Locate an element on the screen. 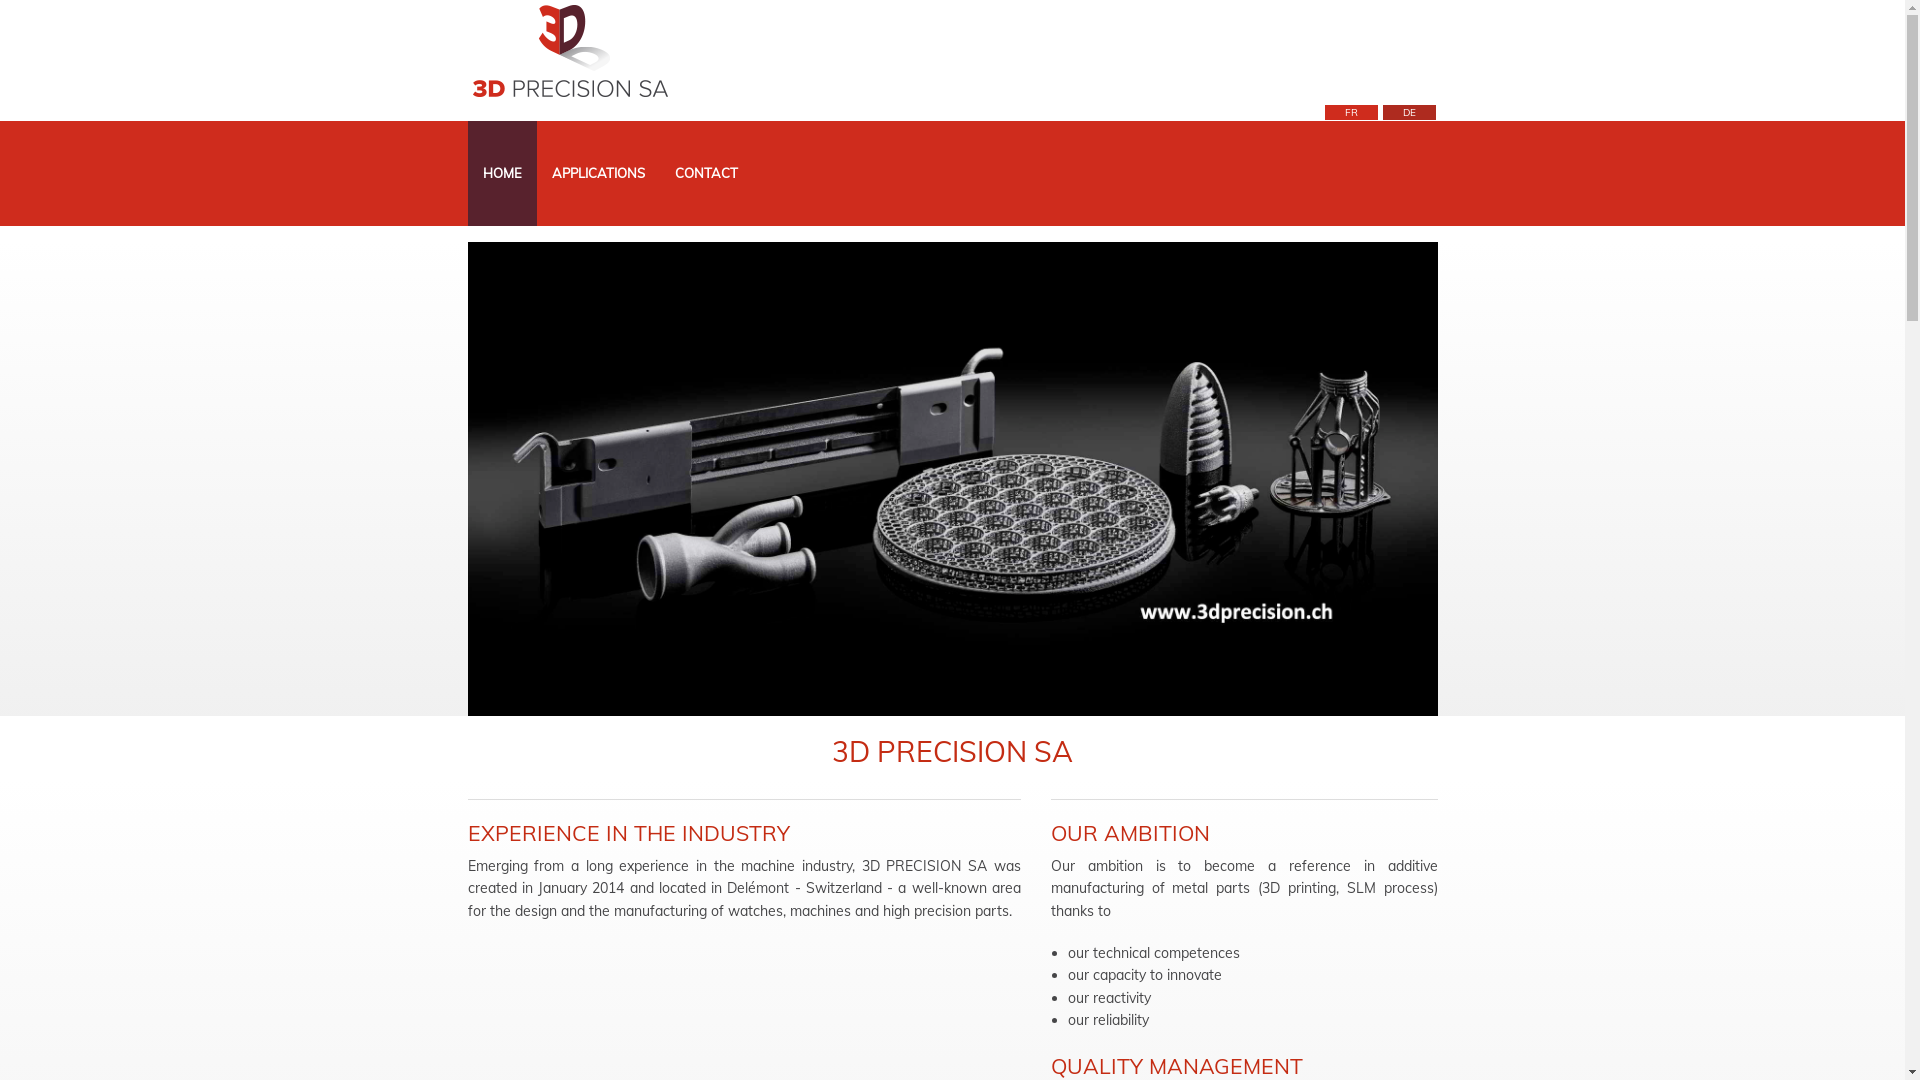 The height and width of the screenshot is (1080, 1920). DE is located at coordinates (1408, 112).